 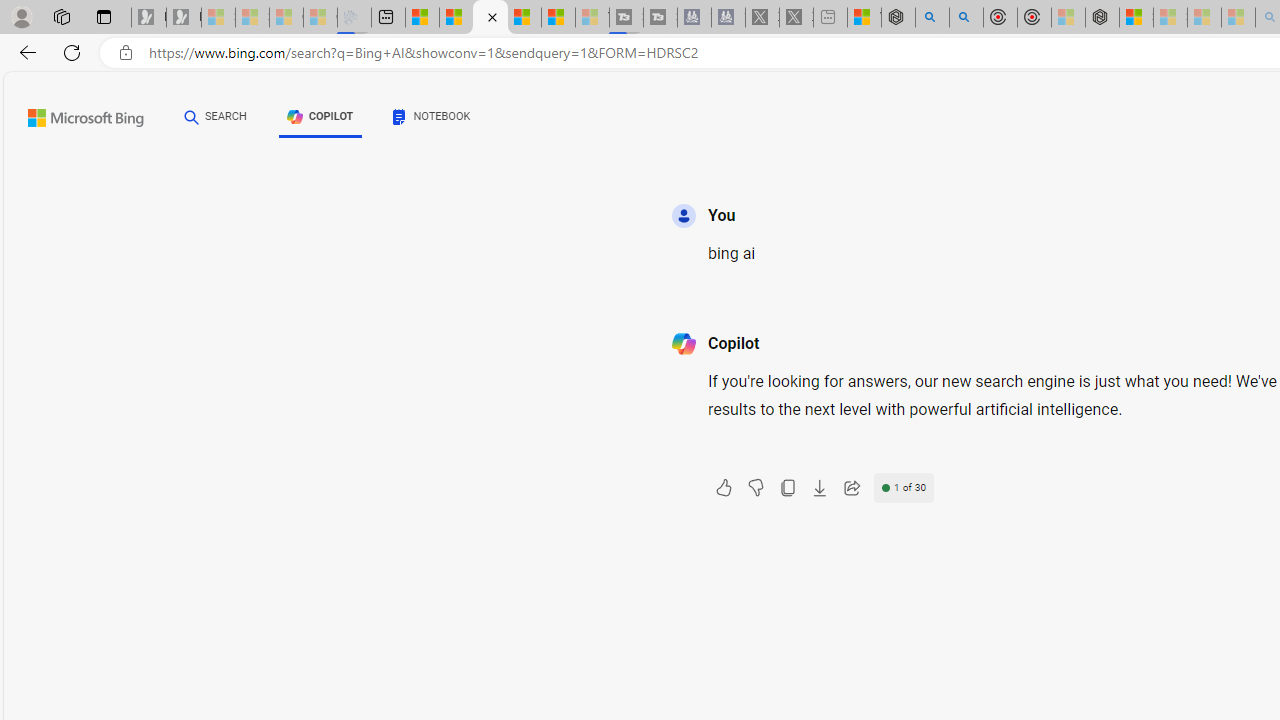 I want to click on Like, so click(x=723, y=488).